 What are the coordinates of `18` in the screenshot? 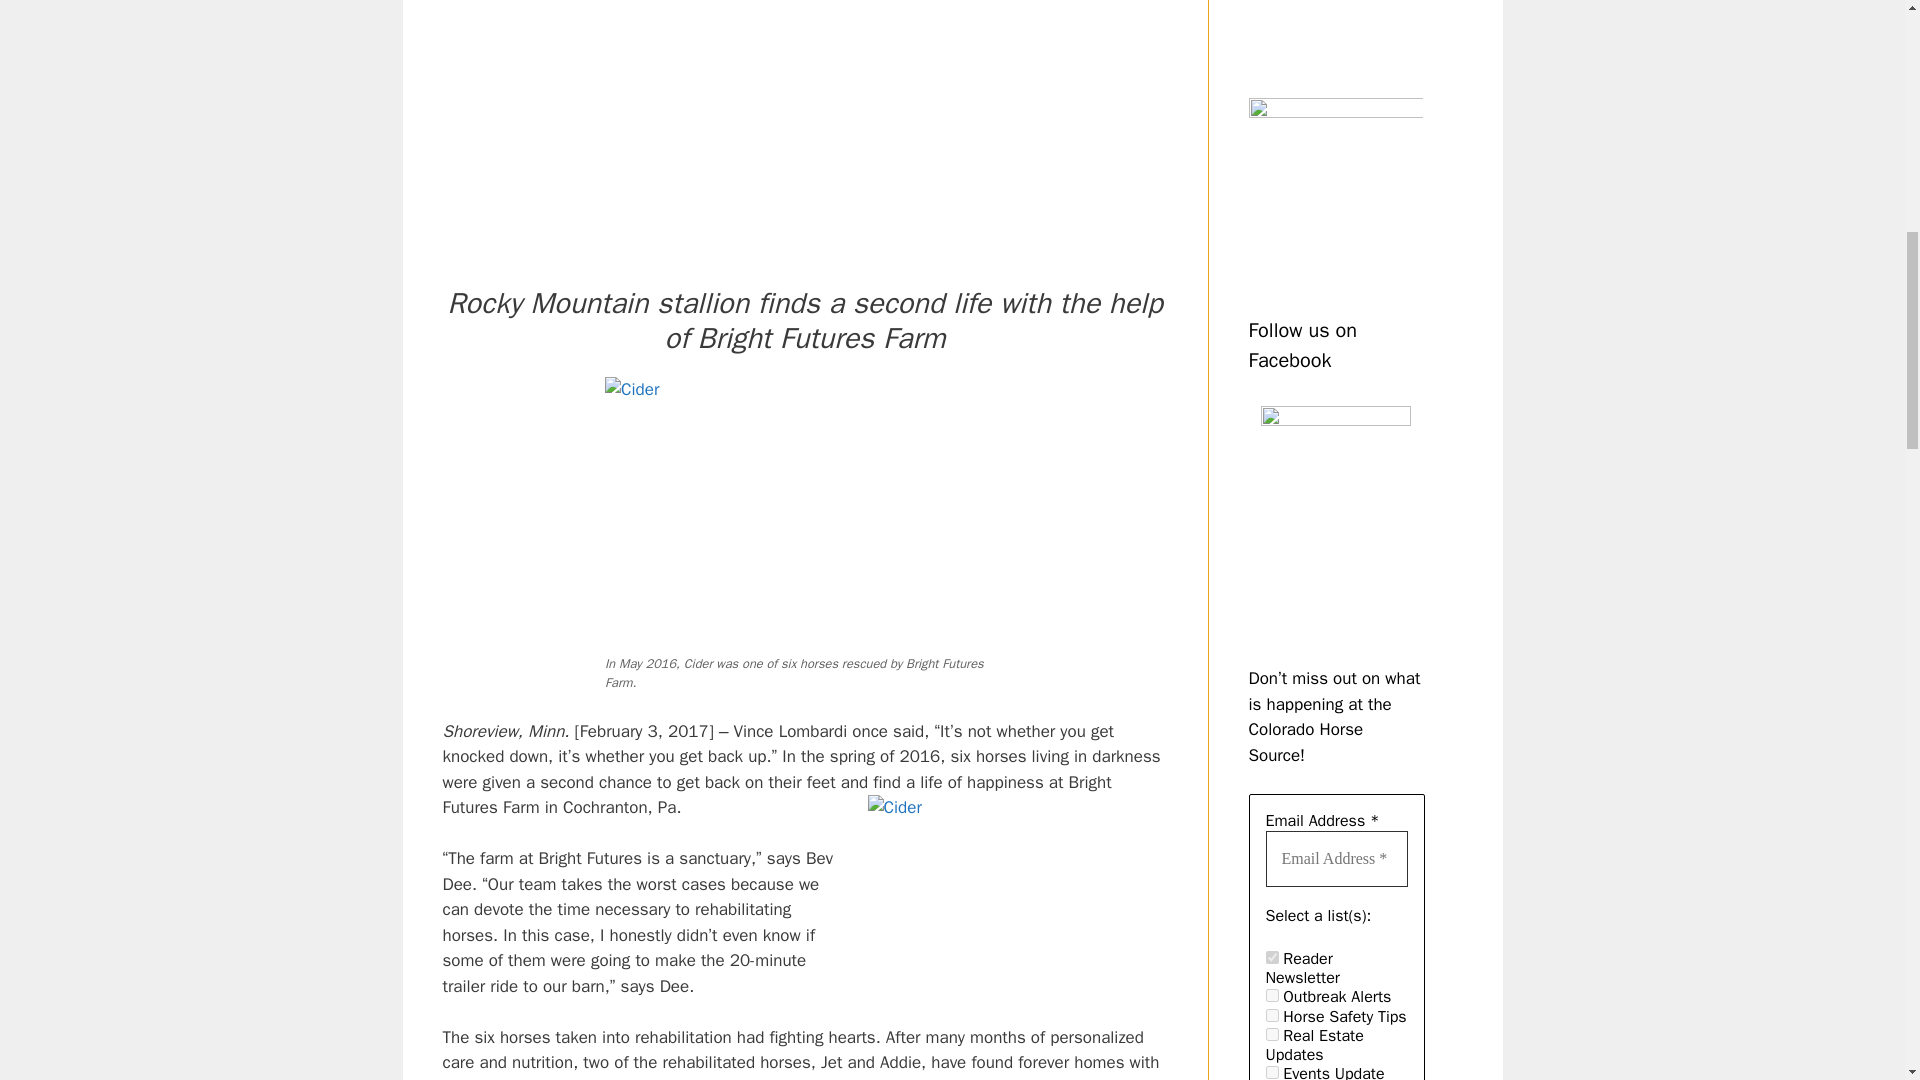 It's located at (1272, 996).